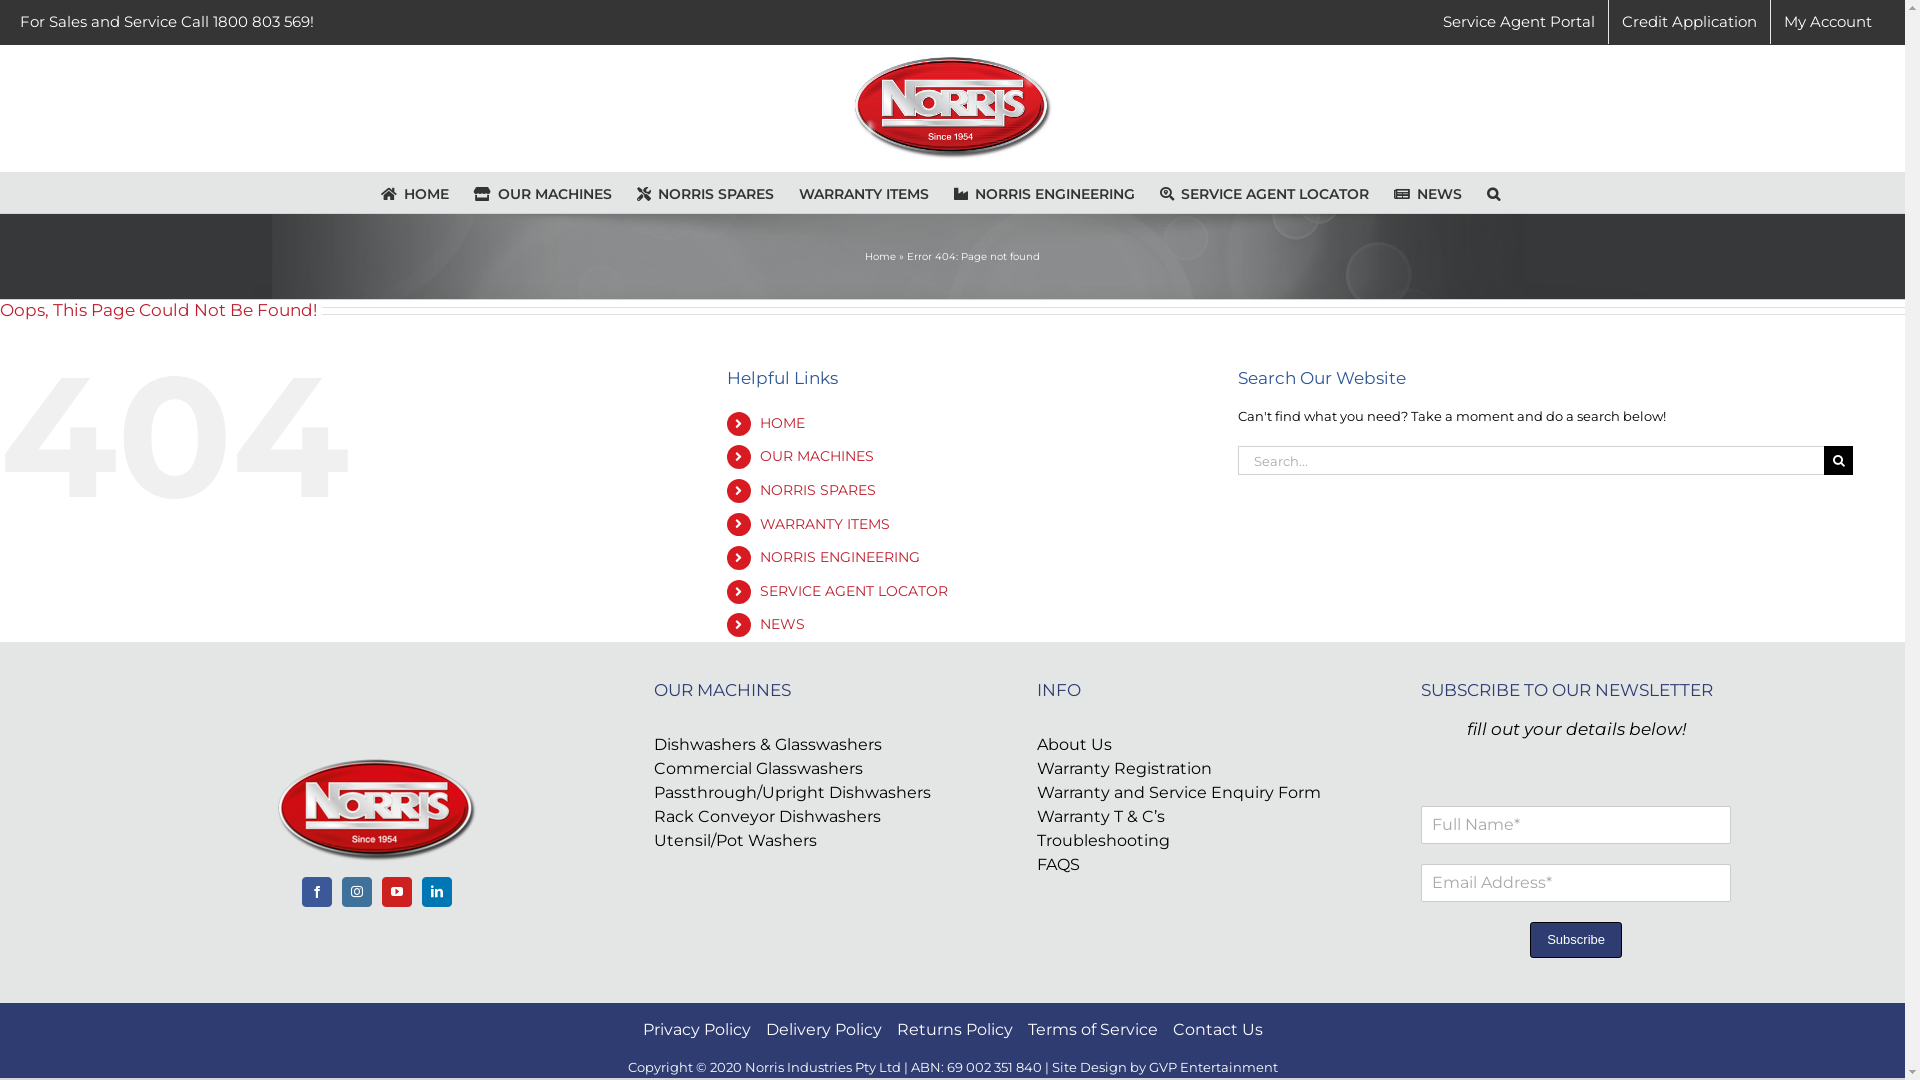  I want to click on About Us, so click(1192, 745).